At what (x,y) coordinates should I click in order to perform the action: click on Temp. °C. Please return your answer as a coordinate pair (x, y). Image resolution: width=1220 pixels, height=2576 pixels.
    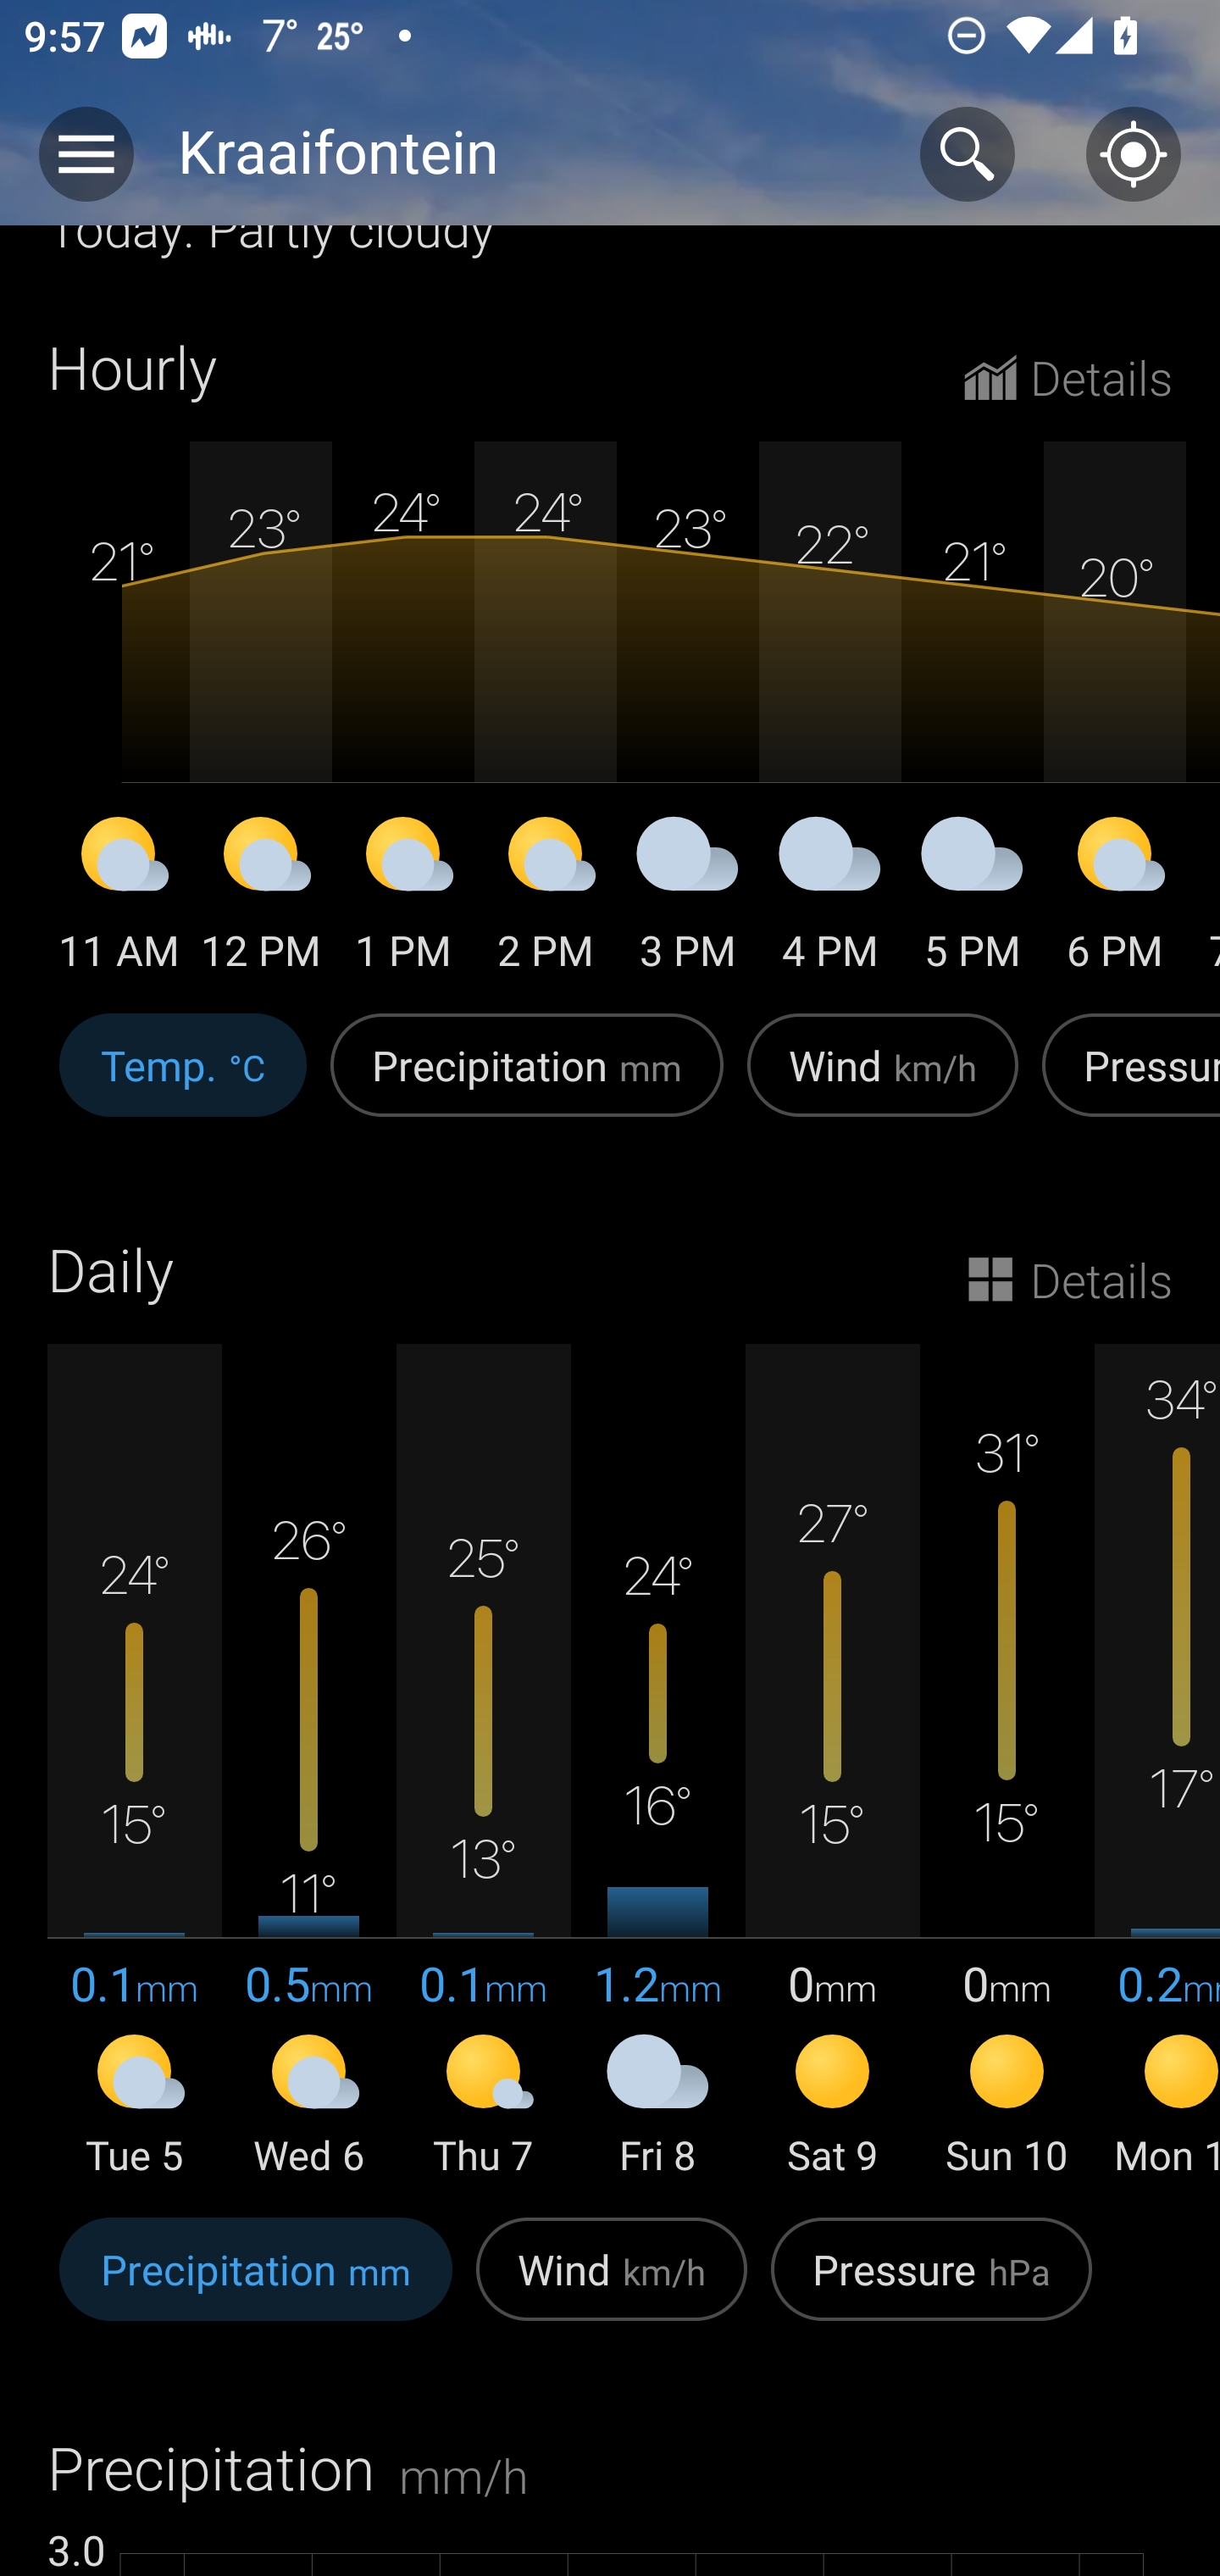
    Looking at the image, I should click on (183, 1083).